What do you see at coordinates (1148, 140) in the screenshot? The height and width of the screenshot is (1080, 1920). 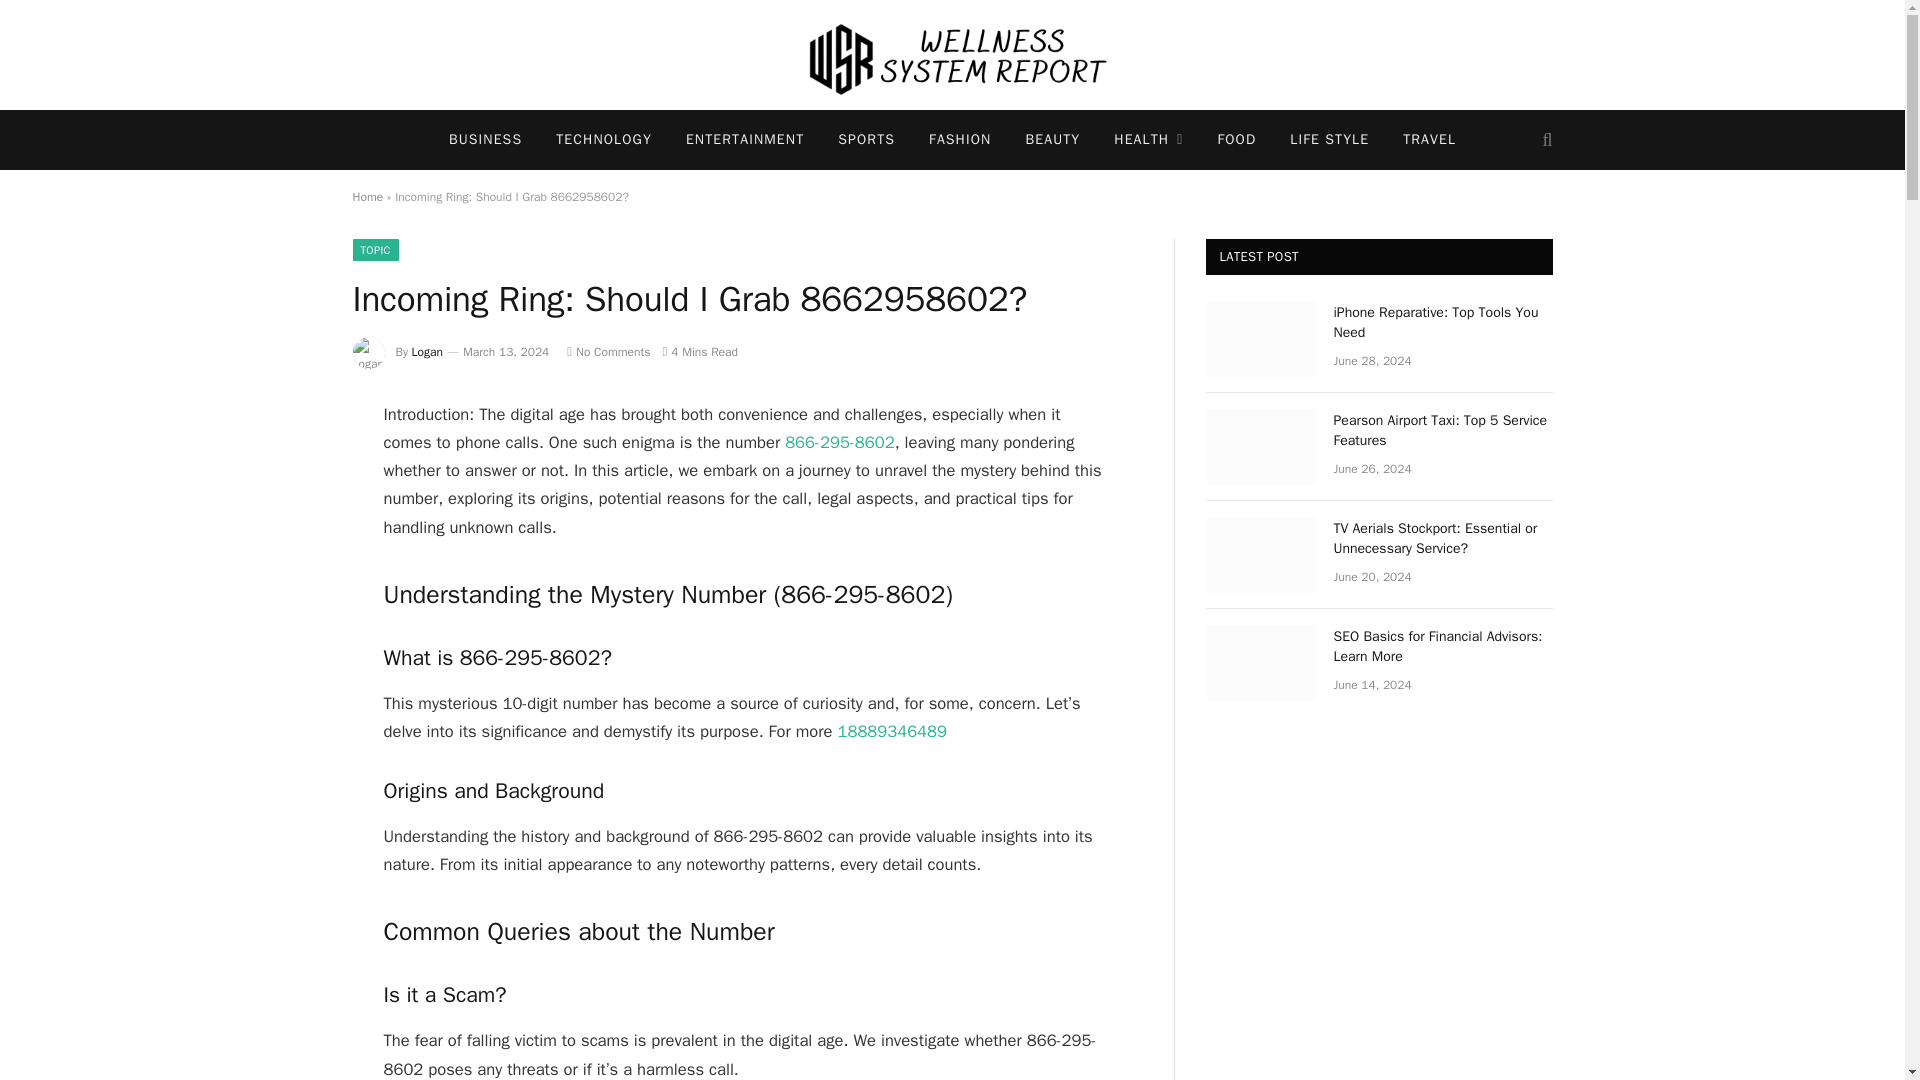 I see `HEALTH` at bounding box center [1148, 140].